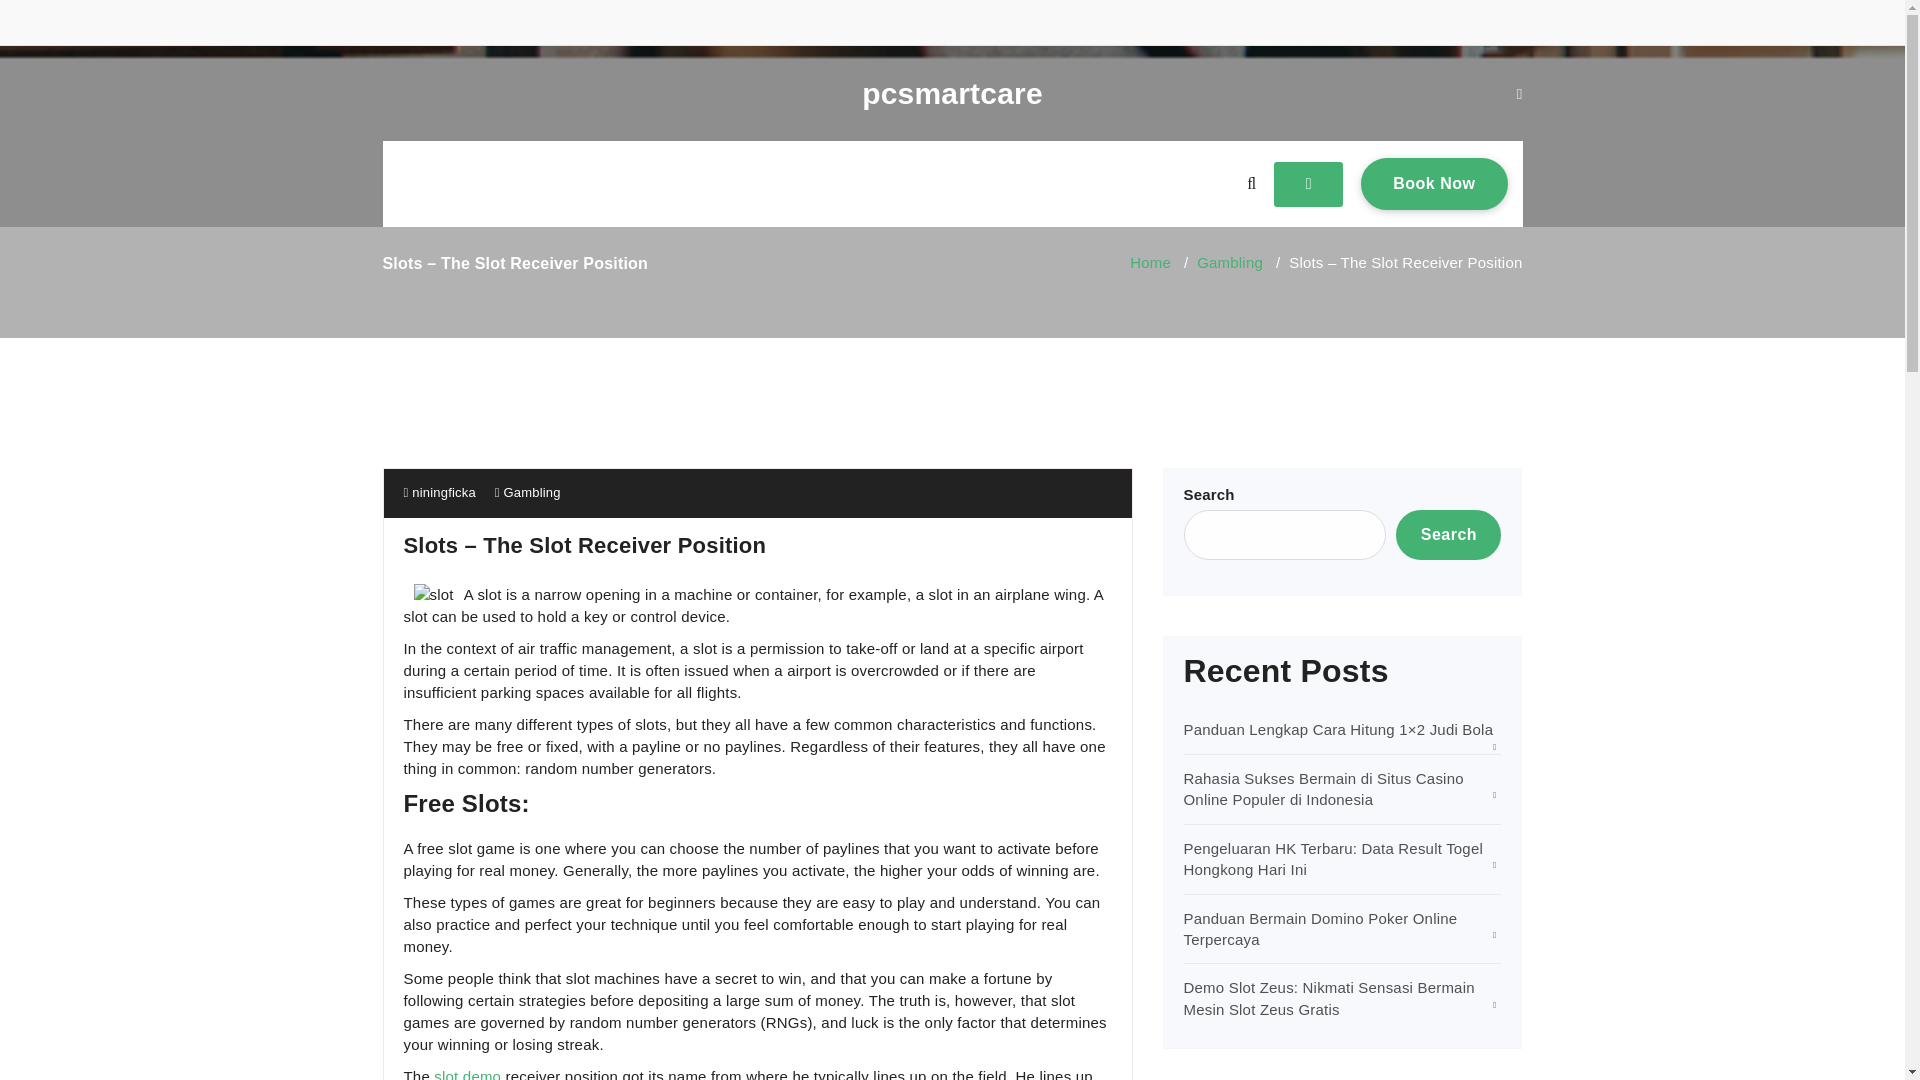  I want to click on Gambling, so click(532, 492).